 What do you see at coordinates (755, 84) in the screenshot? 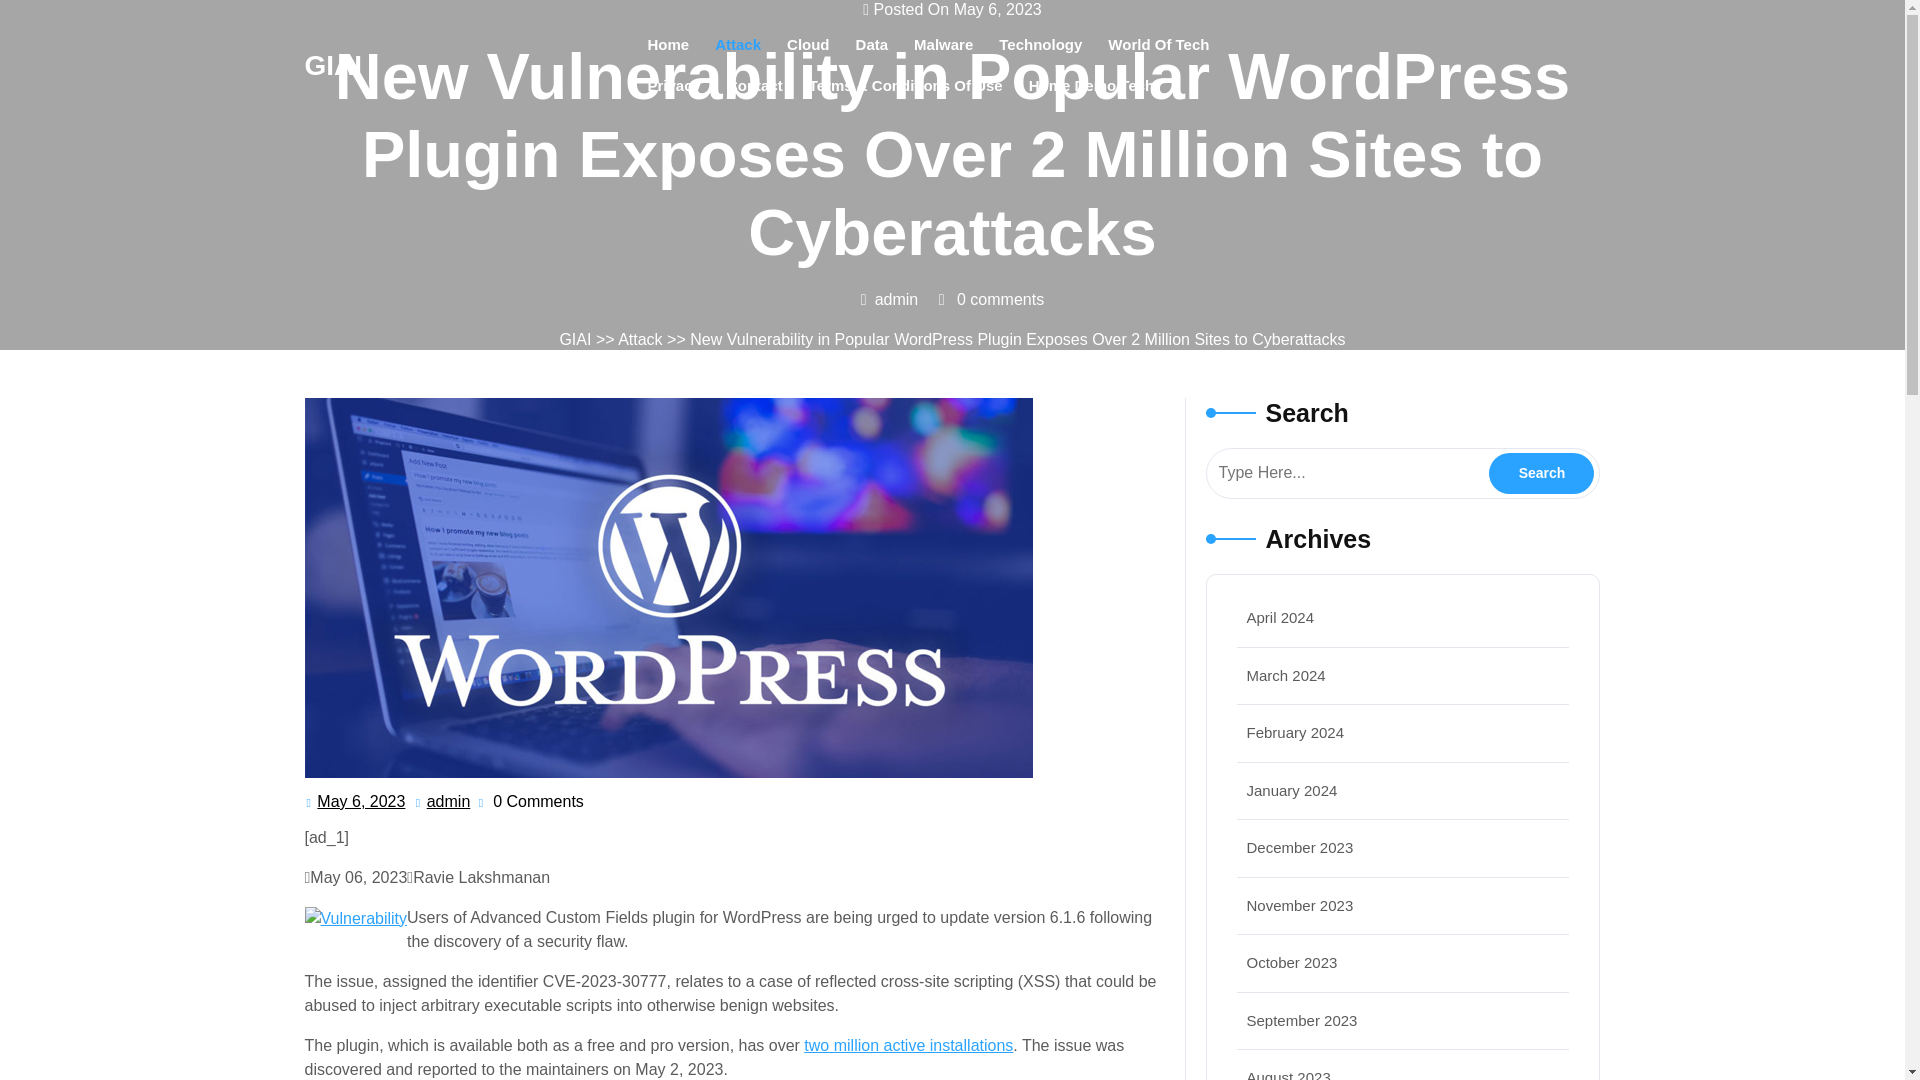
I see `Privacy` at bounding box center [755, 84].